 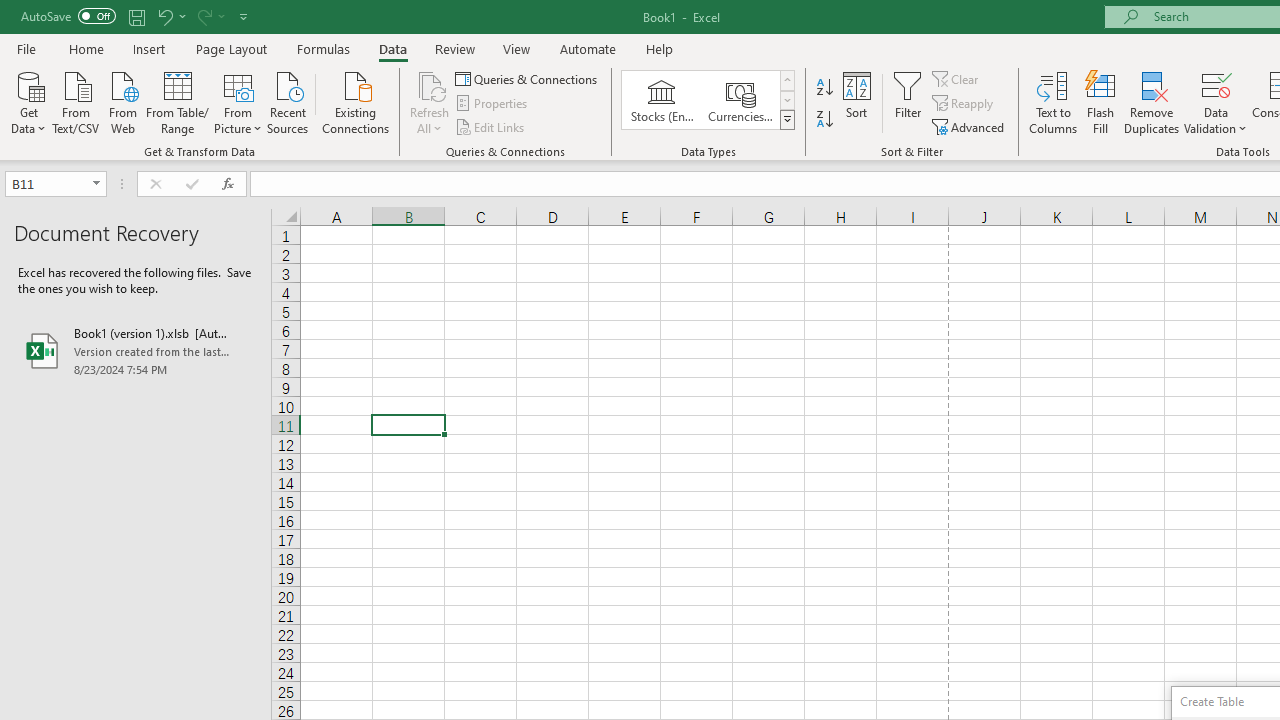 What do you see at coordinates (356, 101) in the screenshot?
I see `Existing Connections` at bounding box center [356, 101].